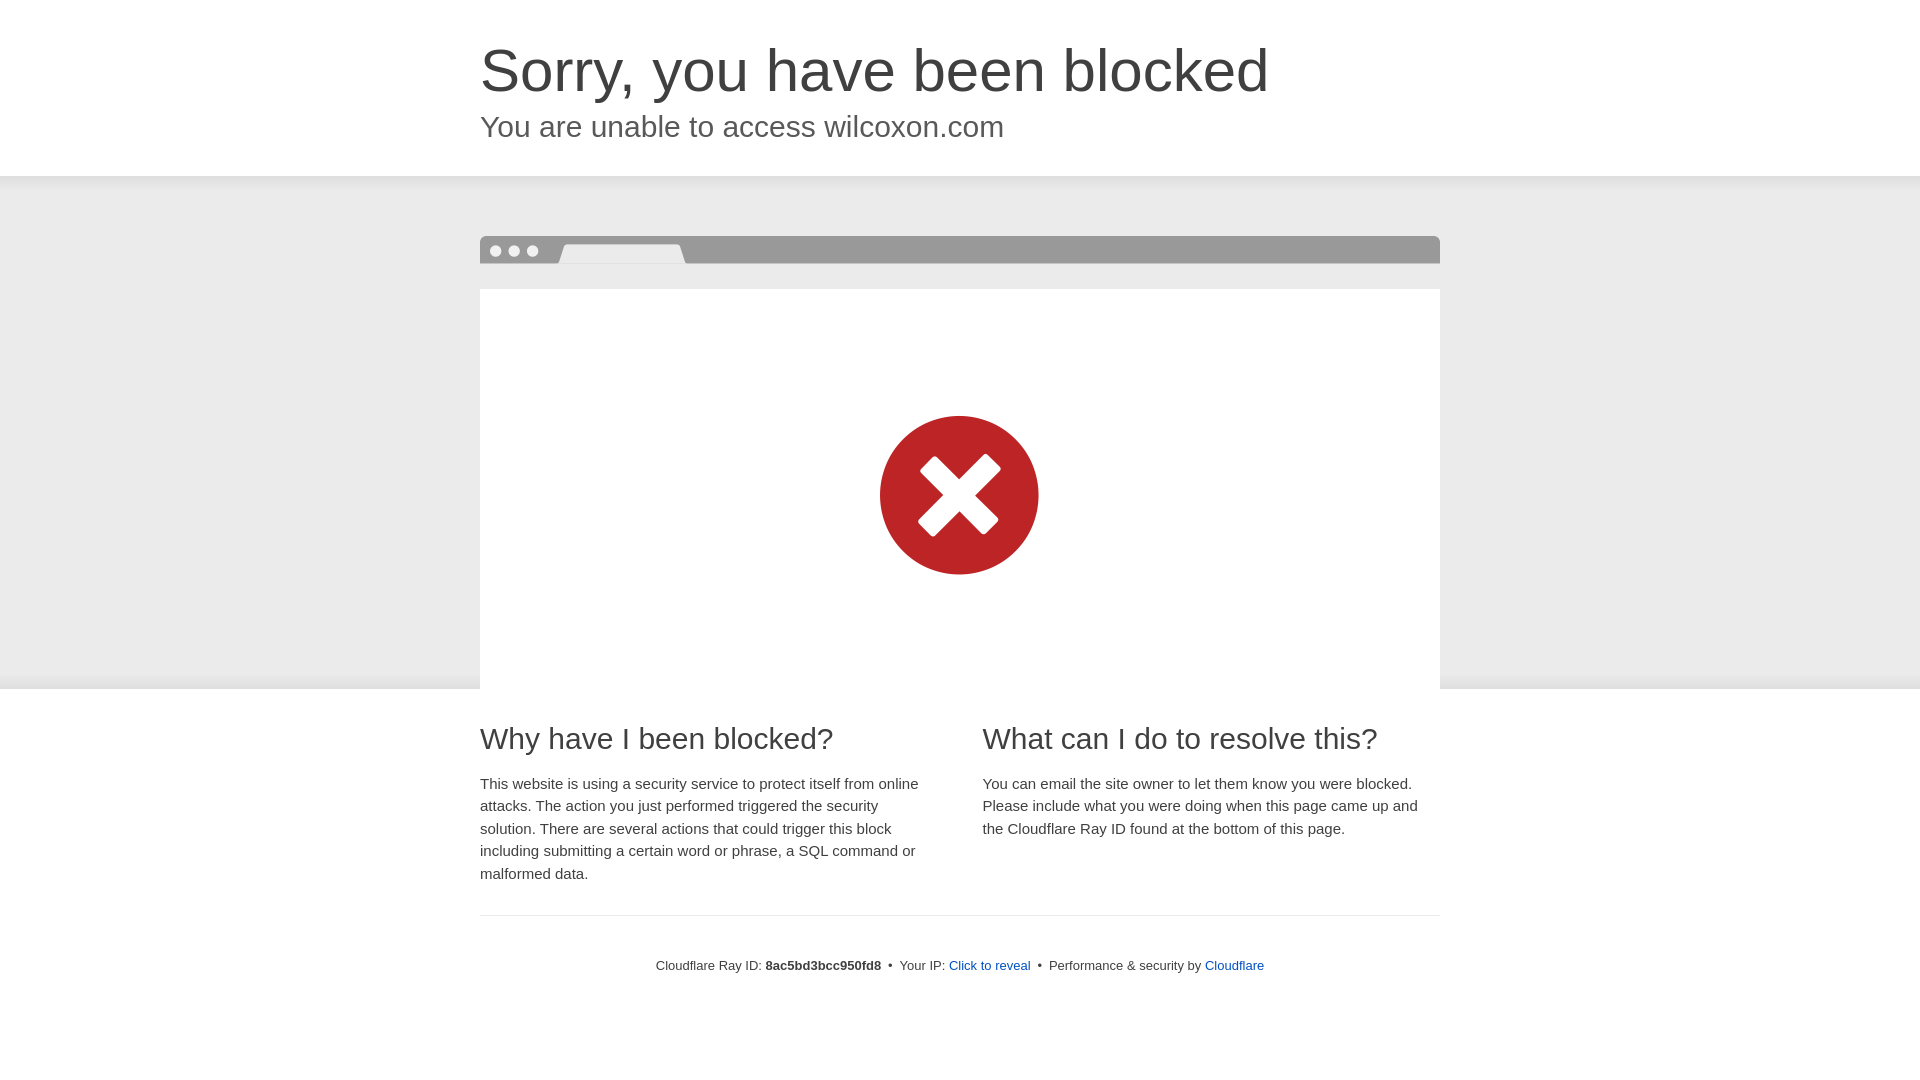  What do you see at coordinates (1234, 965) in the screenshot?
I see `Cloudflare` at bounding box center [1234, 965].